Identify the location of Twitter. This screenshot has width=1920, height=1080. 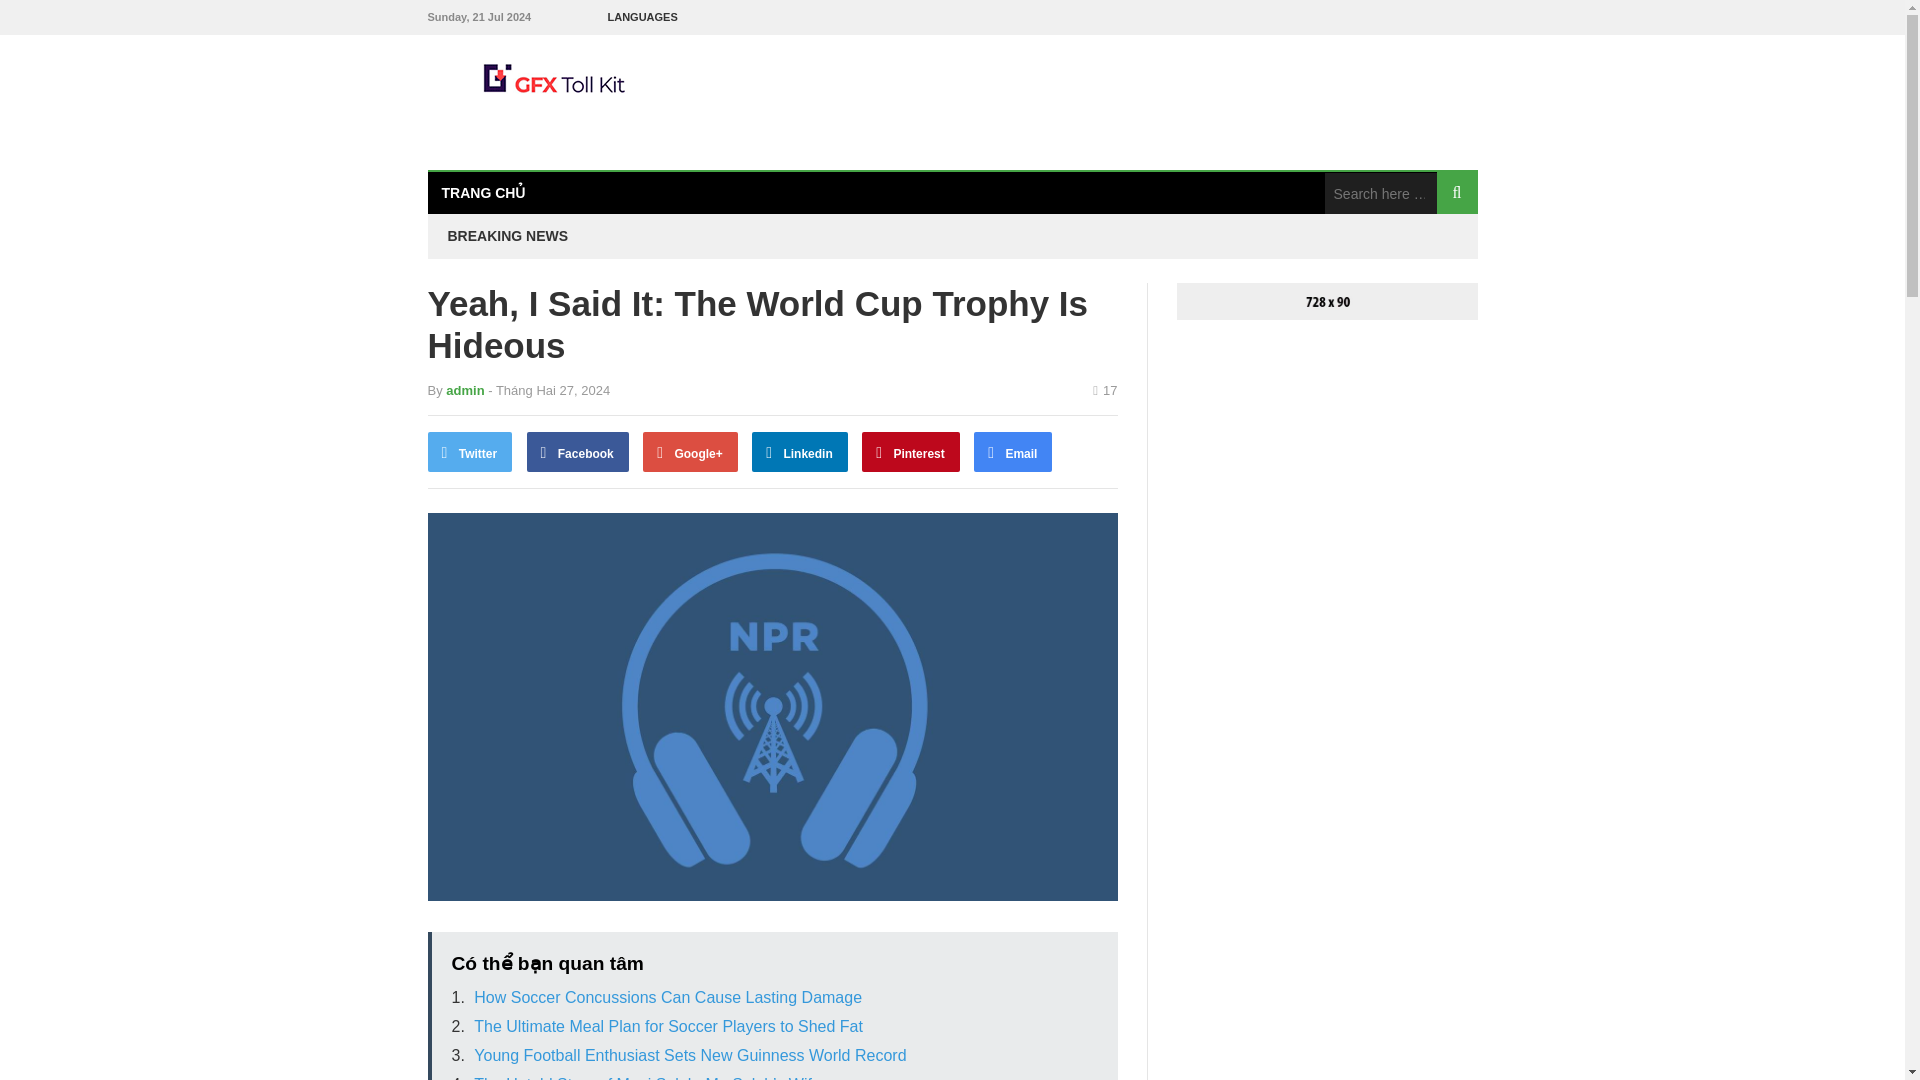
(470, 452).